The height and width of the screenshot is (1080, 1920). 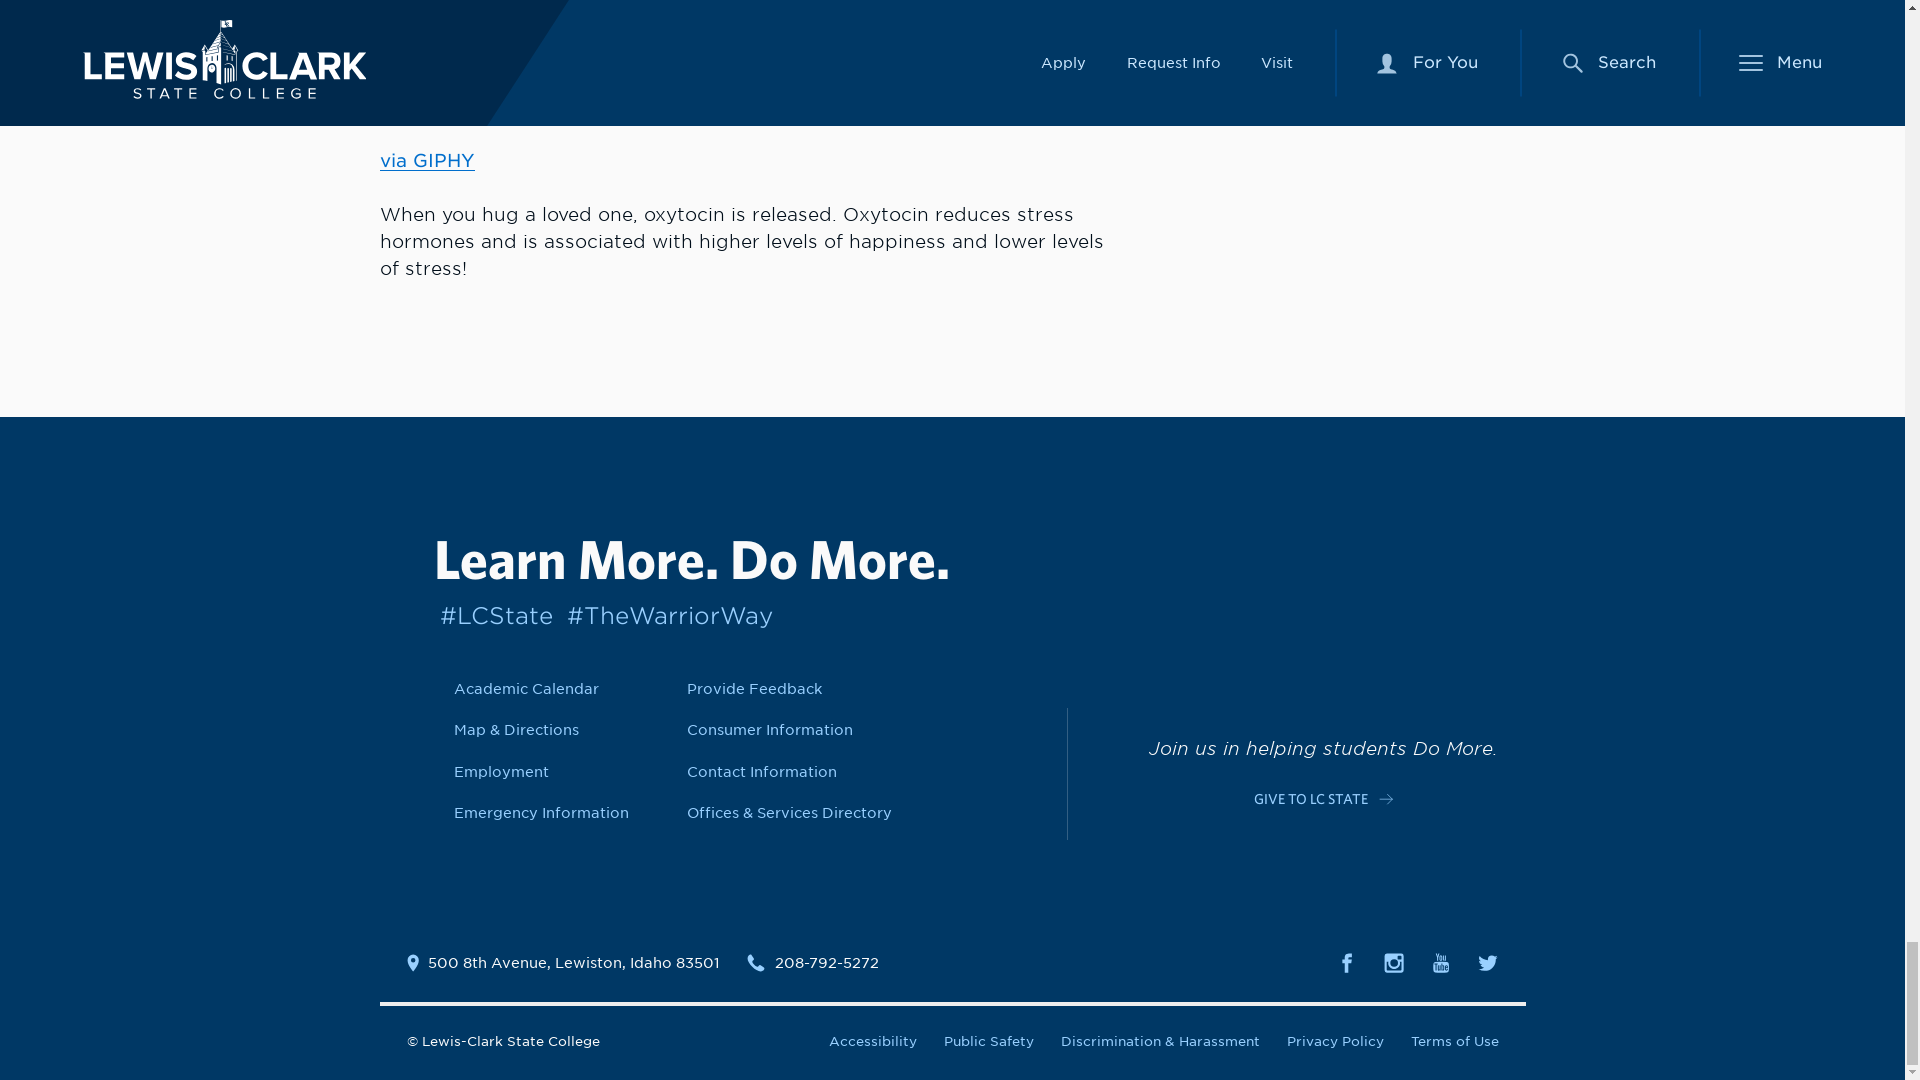 What do you see at coordinates (755, 962) in the screenshot?
I see `calls--solid` at bounding box center [755, 962].